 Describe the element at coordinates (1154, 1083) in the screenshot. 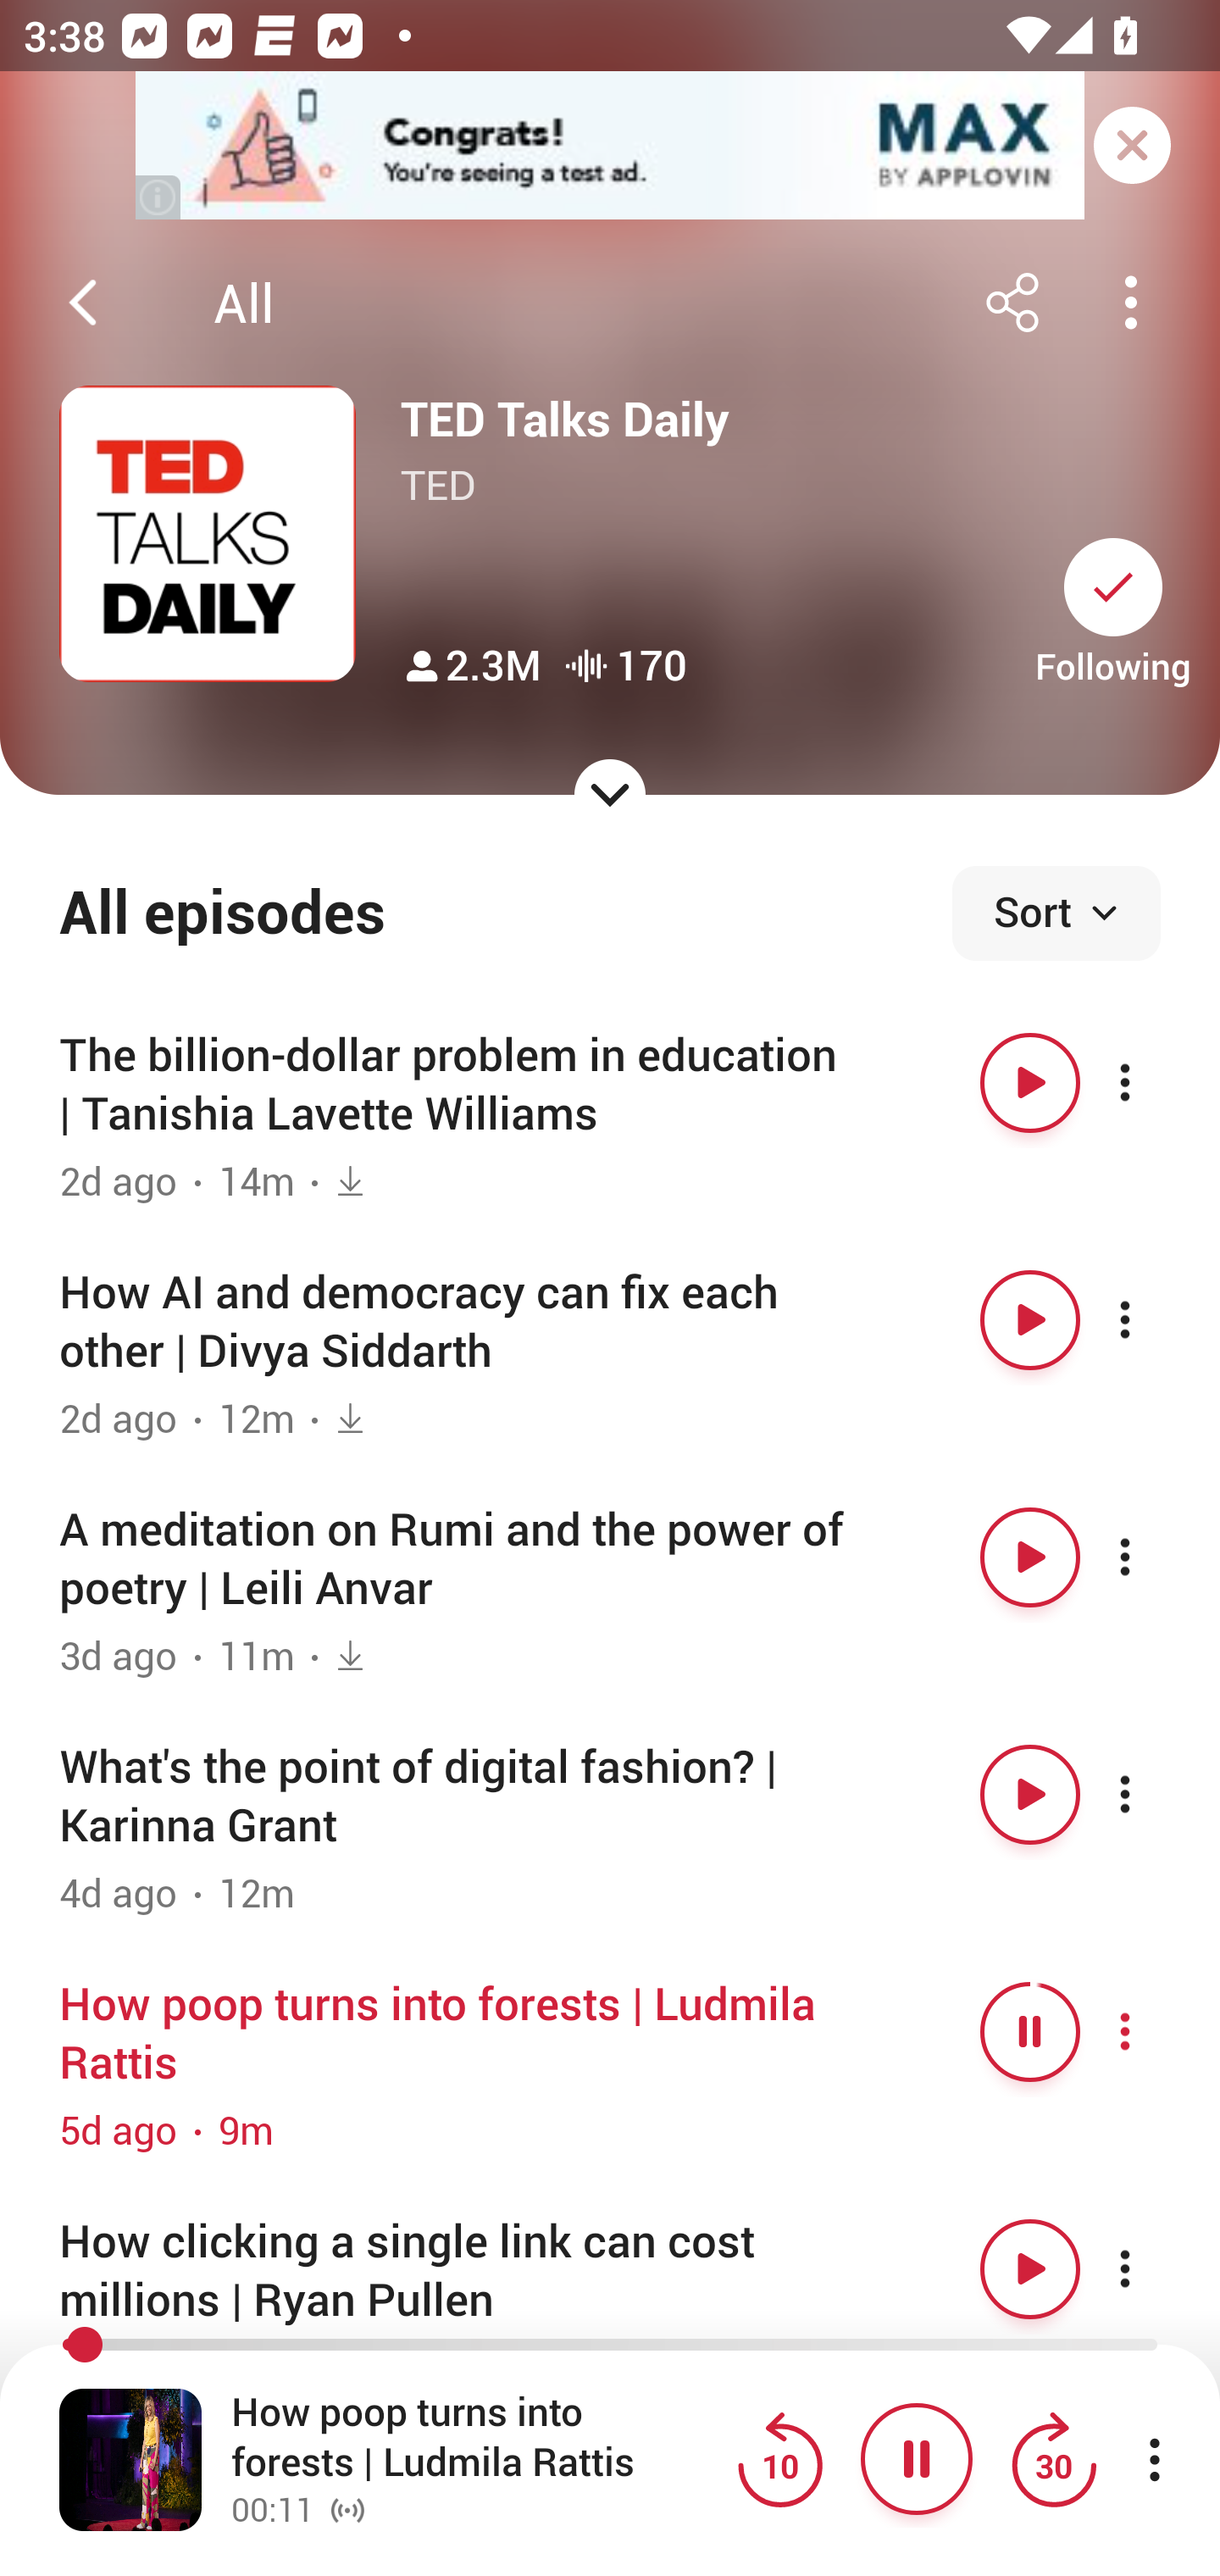

I see `More options` at that location.